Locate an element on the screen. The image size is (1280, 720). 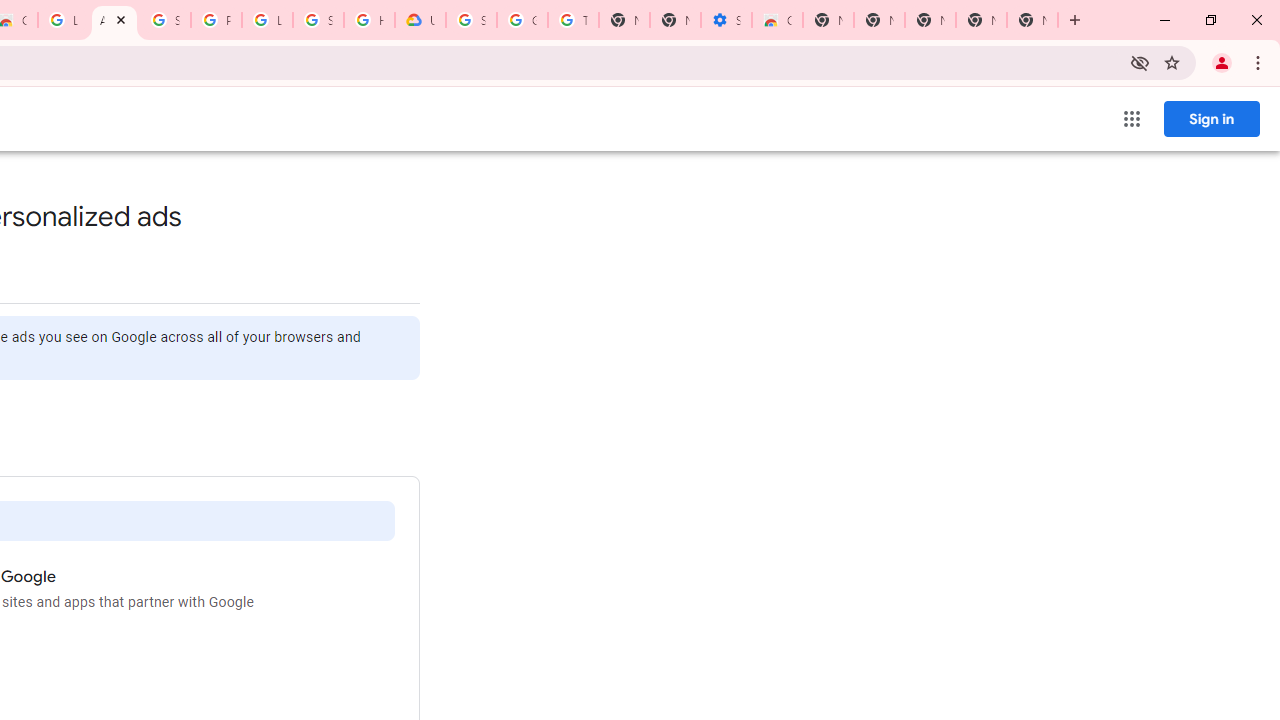
Settings - Accessibility is located at coordinates (726, 20).